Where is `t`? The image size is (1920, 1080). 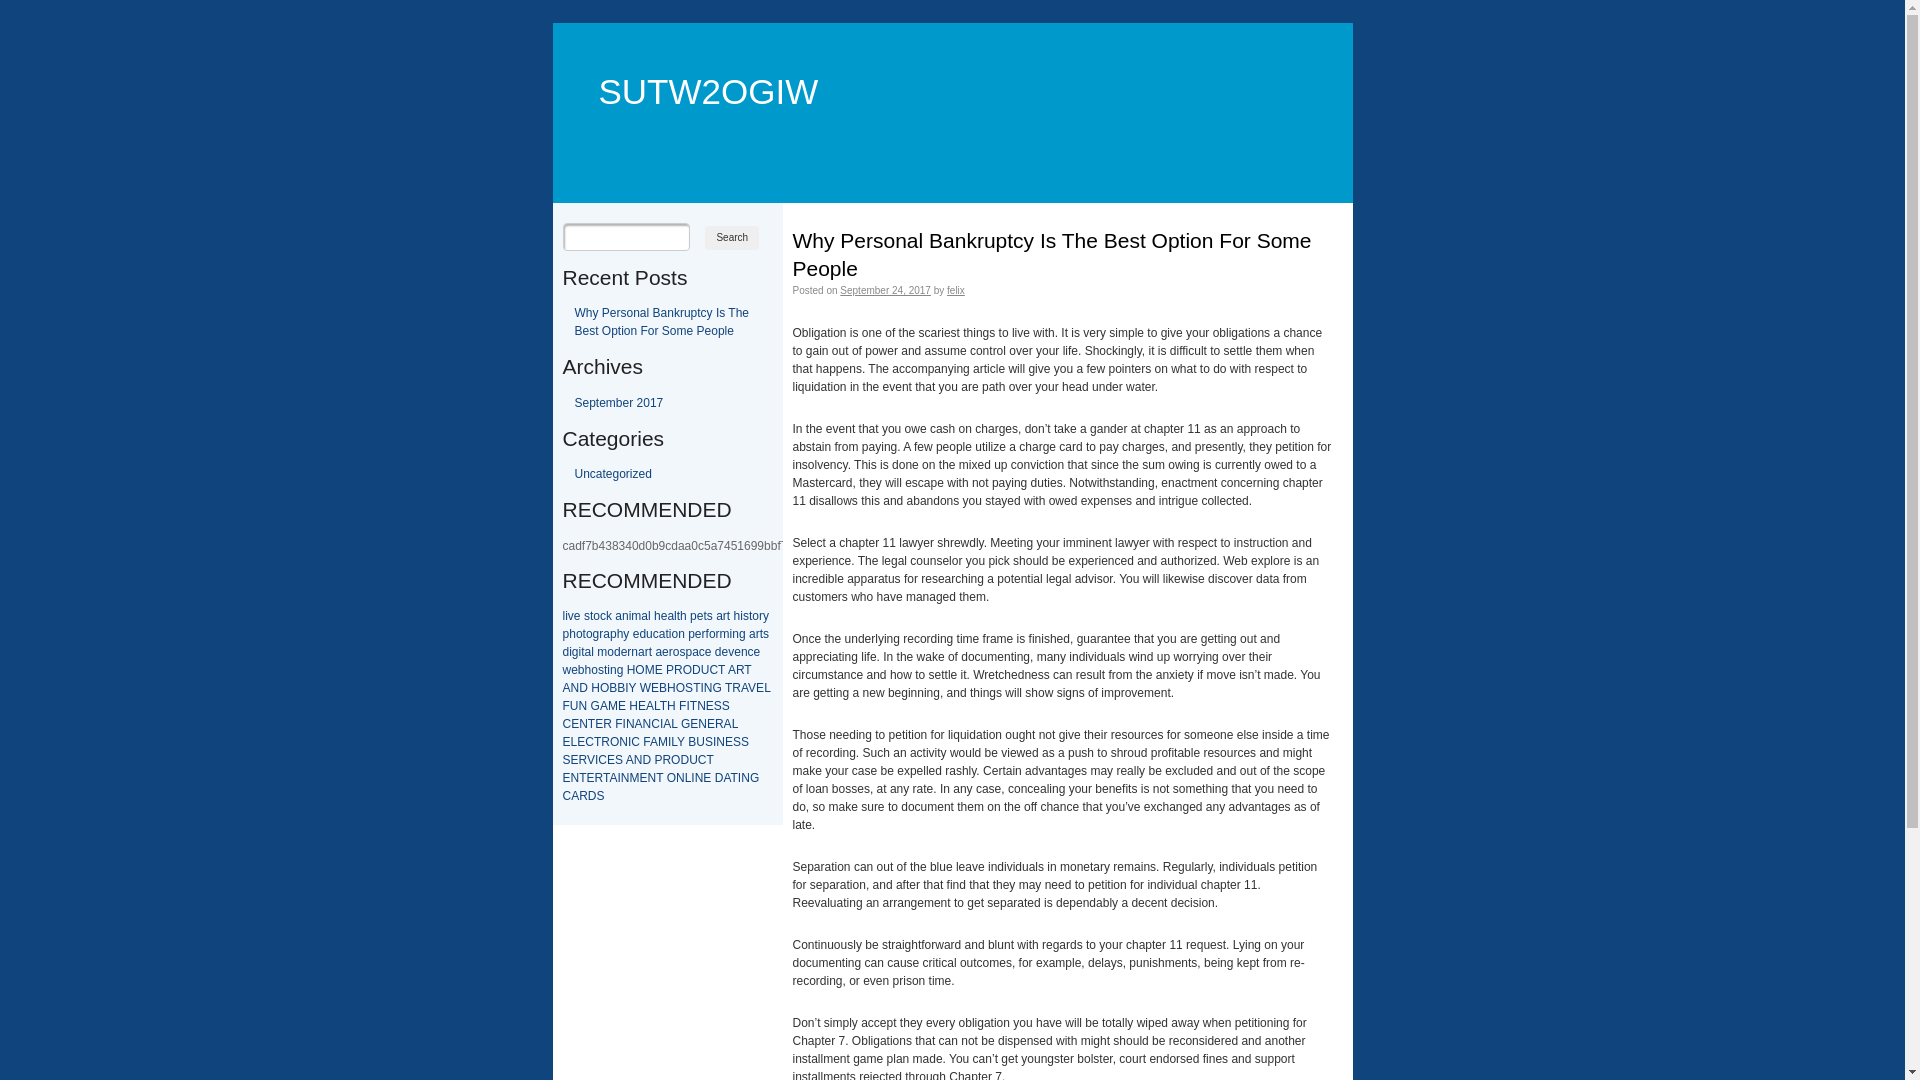
t is located at coordinates (666, 634).